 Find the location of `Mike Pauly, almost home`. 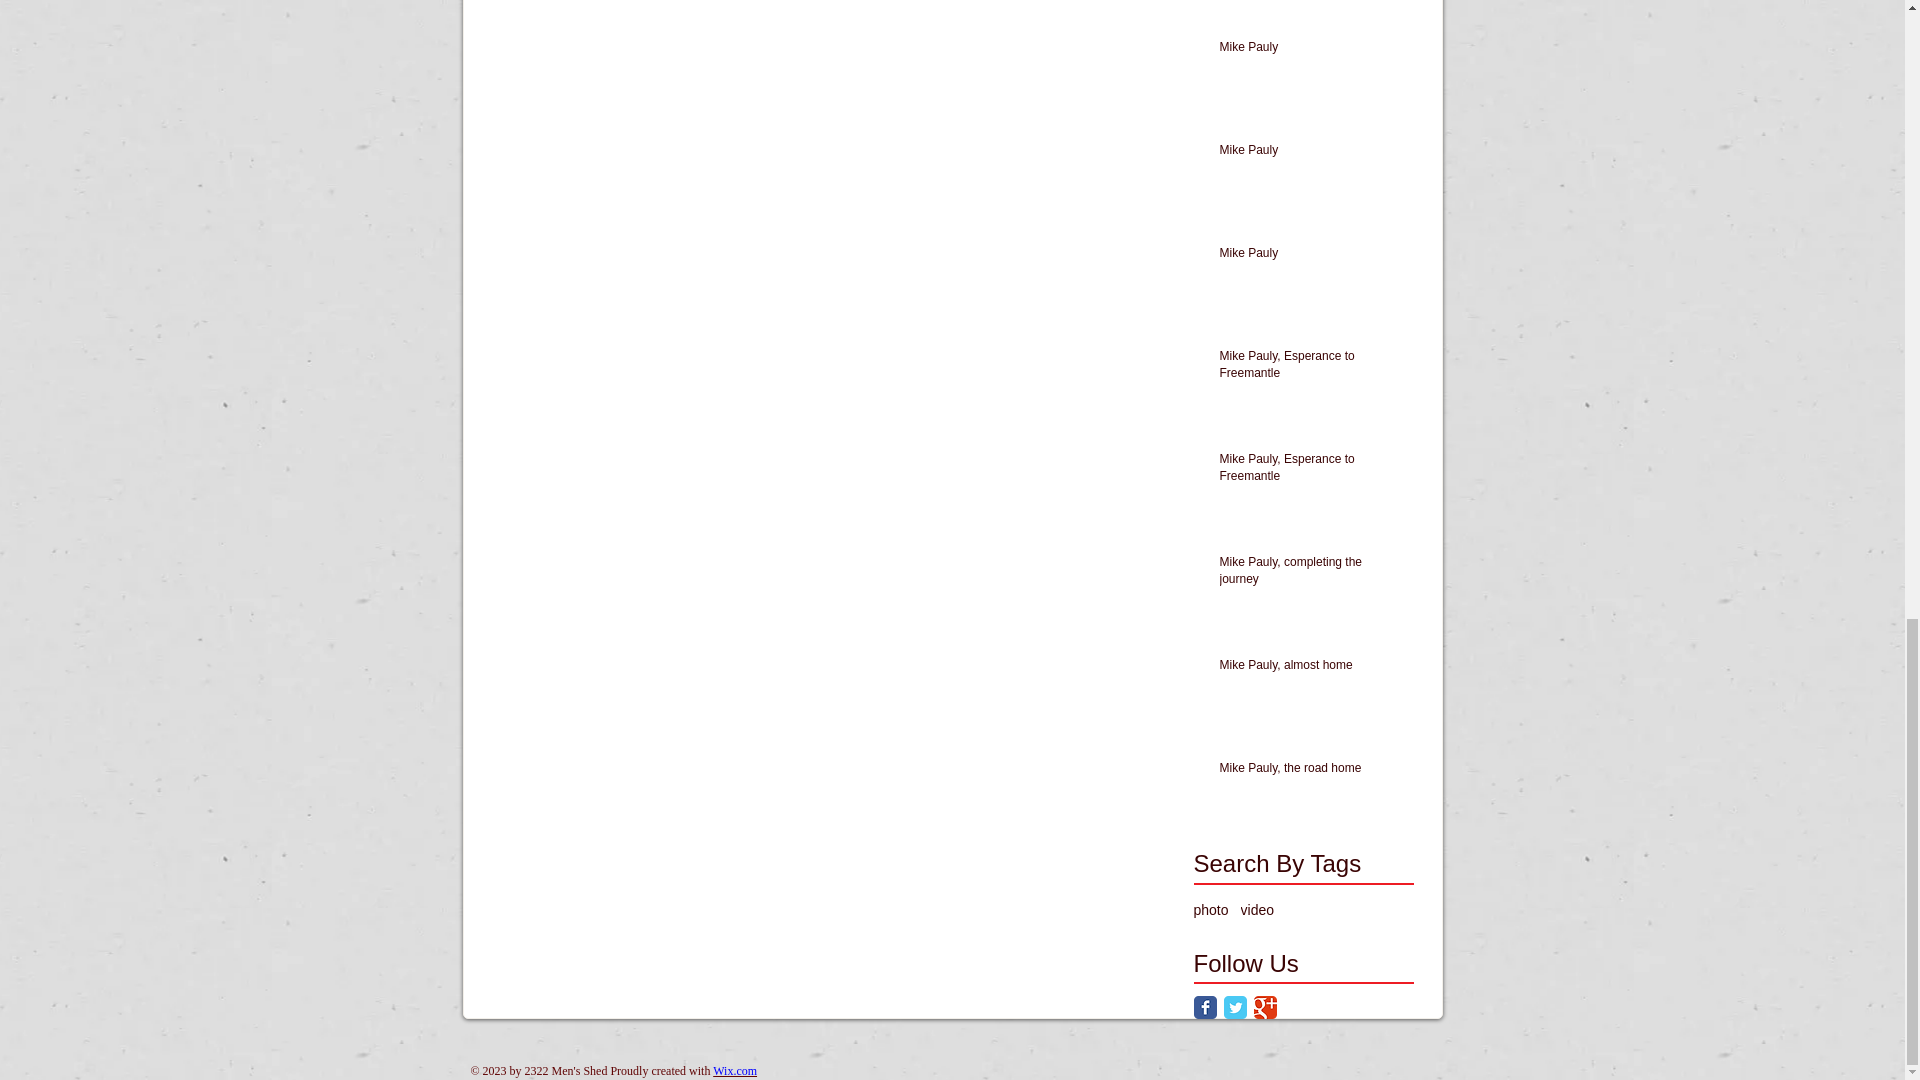

Mike Pauly, almost home is located at coordinates (1310, 668).